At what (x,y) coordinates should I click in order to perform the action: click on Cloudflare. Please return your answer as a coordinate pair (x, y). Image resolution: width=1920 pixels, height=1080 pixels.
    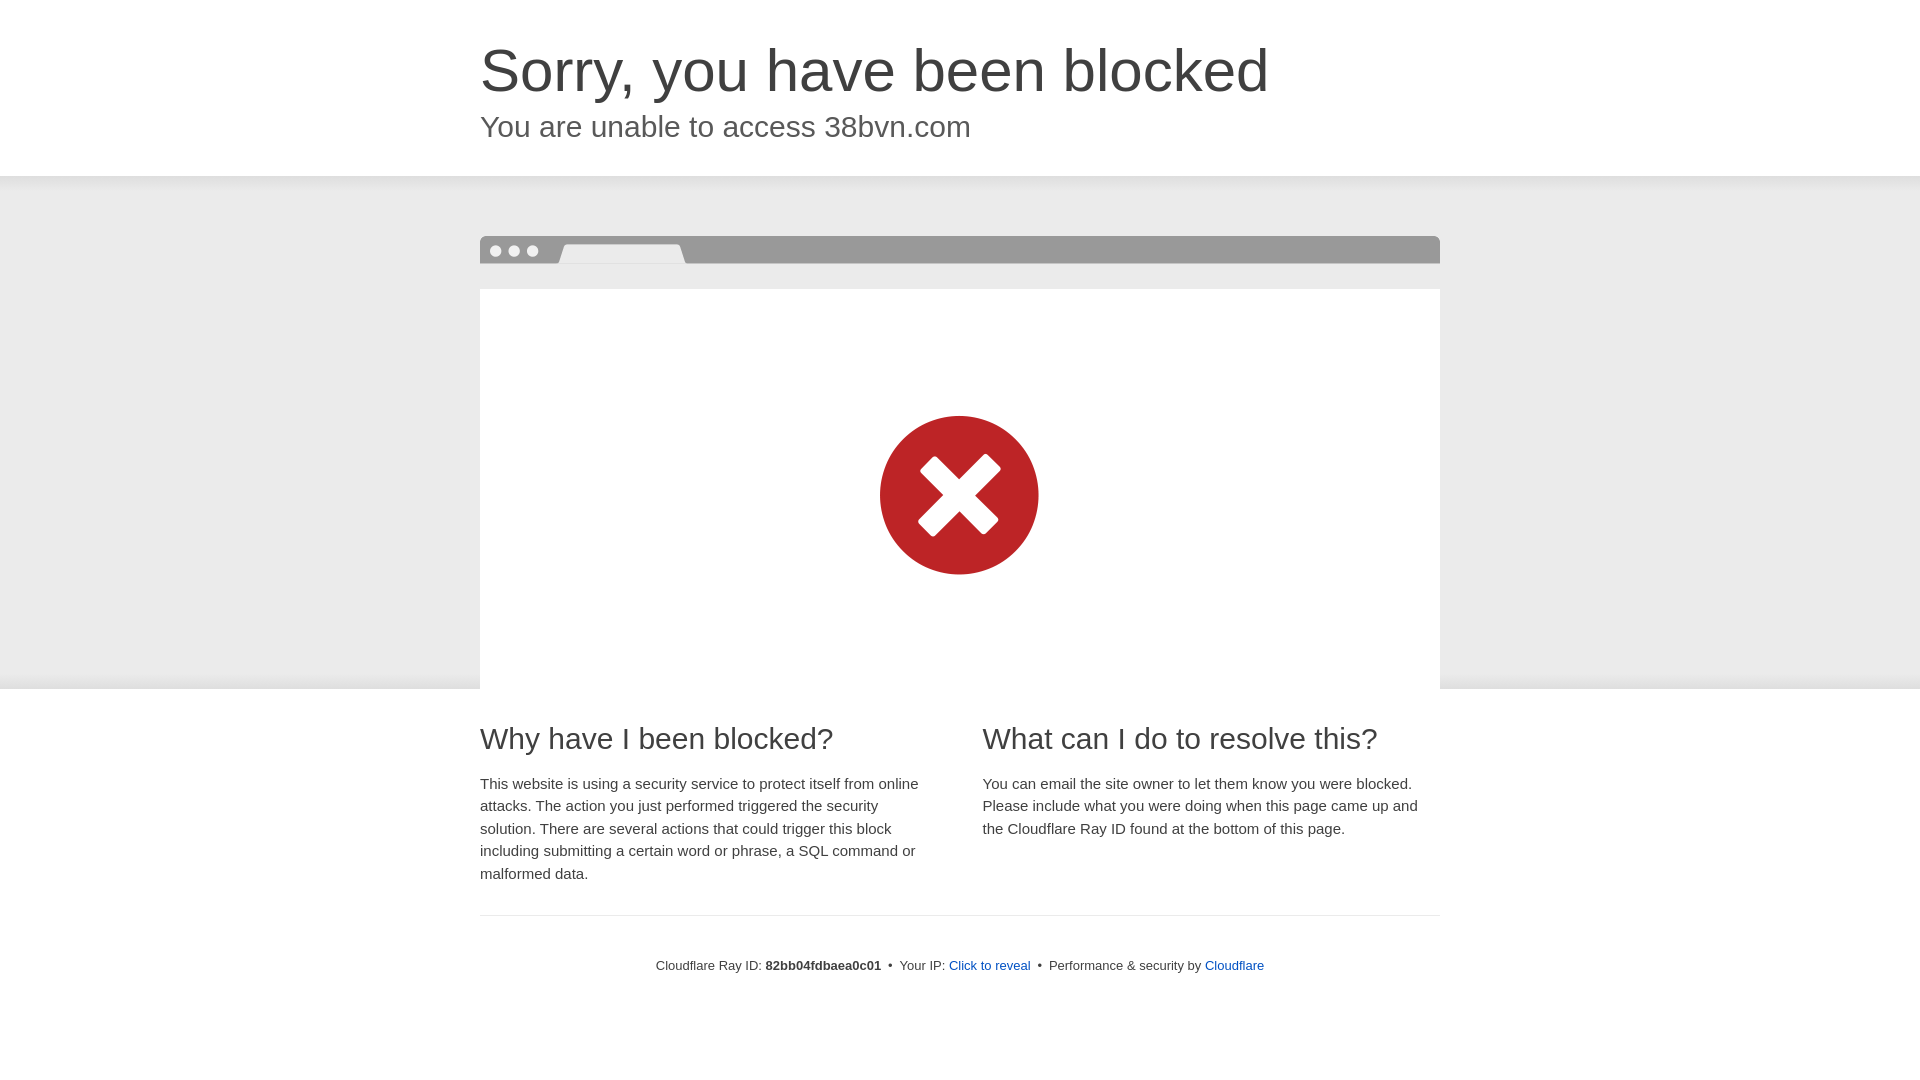
    Looking at the image, I should click on (1234, 966).